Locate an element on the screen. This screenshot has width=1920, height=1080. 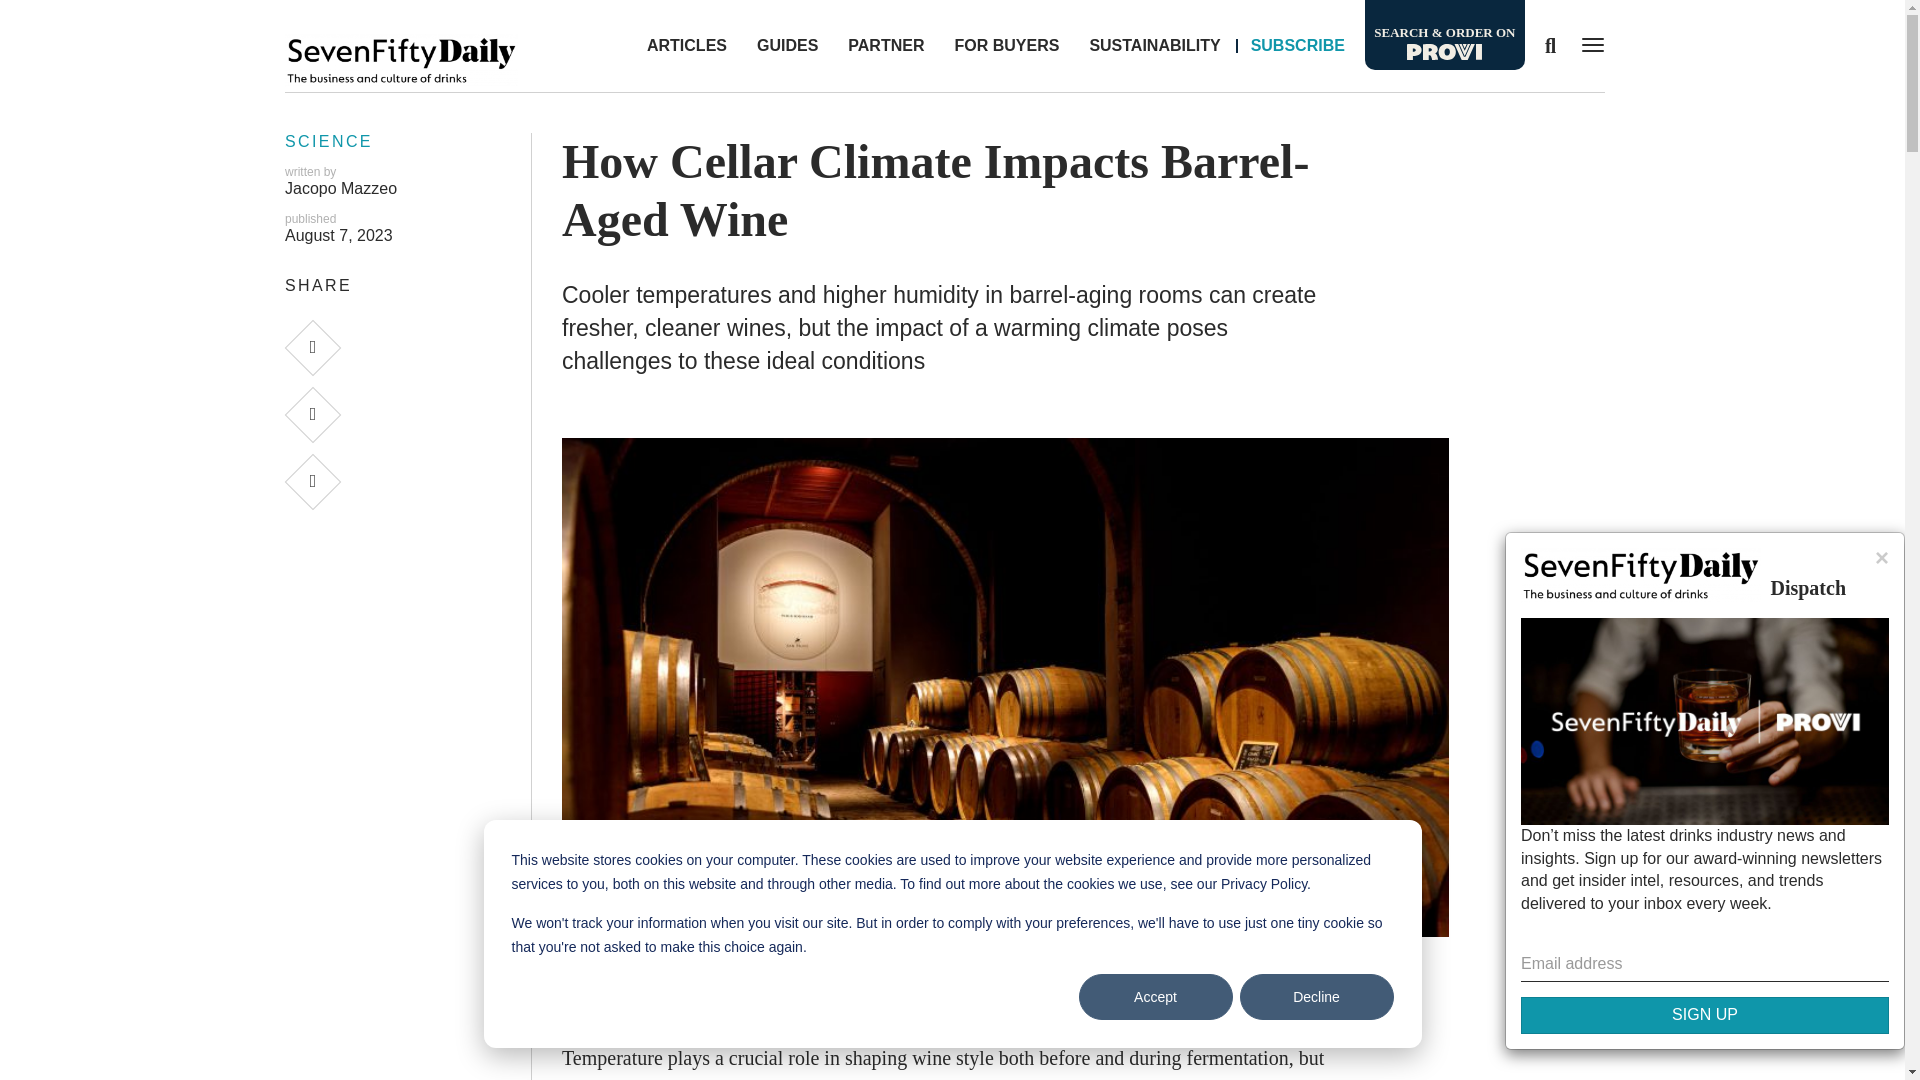
Subscribe is located at coordinates (1298, 46).